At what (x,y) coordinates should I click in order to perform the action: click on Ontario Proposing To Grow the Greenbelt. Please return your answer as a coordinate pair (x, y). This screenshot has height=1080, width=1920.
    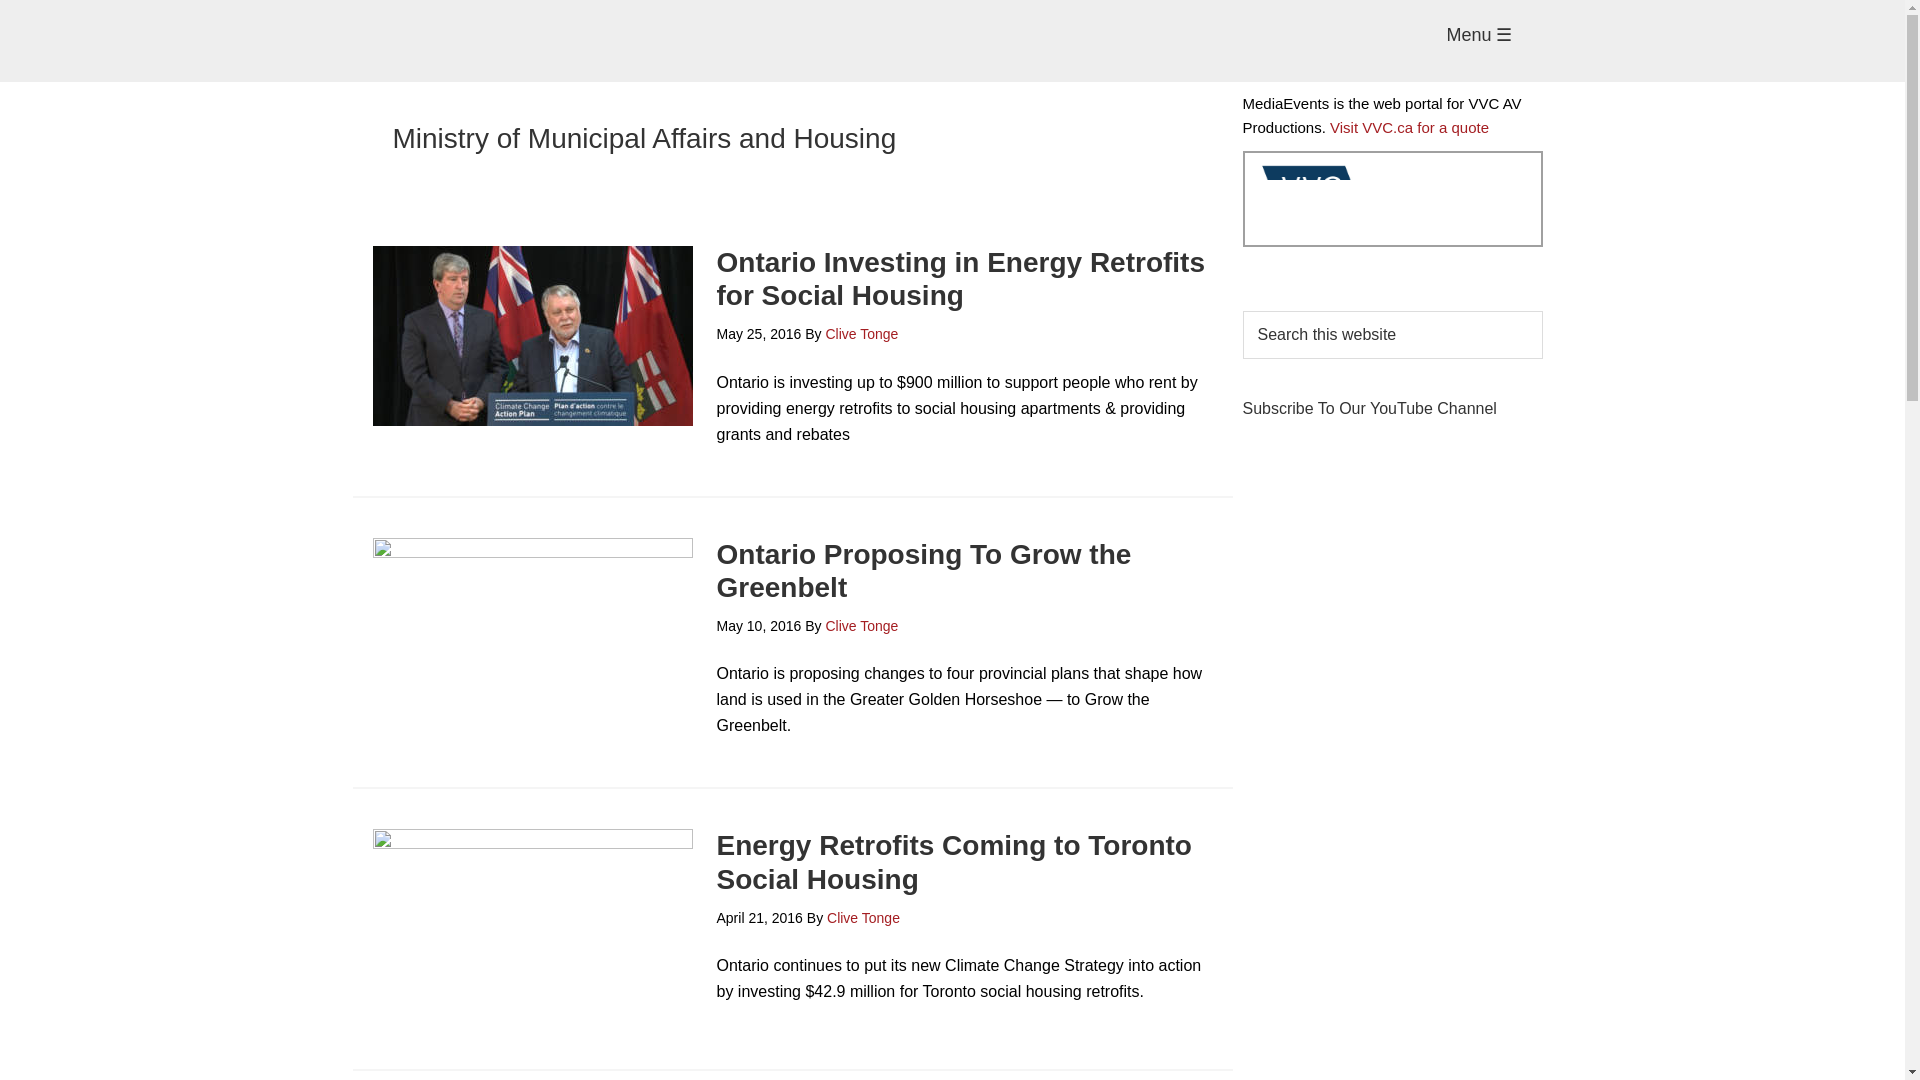
    Looking at the image, I should click on (923, 570).